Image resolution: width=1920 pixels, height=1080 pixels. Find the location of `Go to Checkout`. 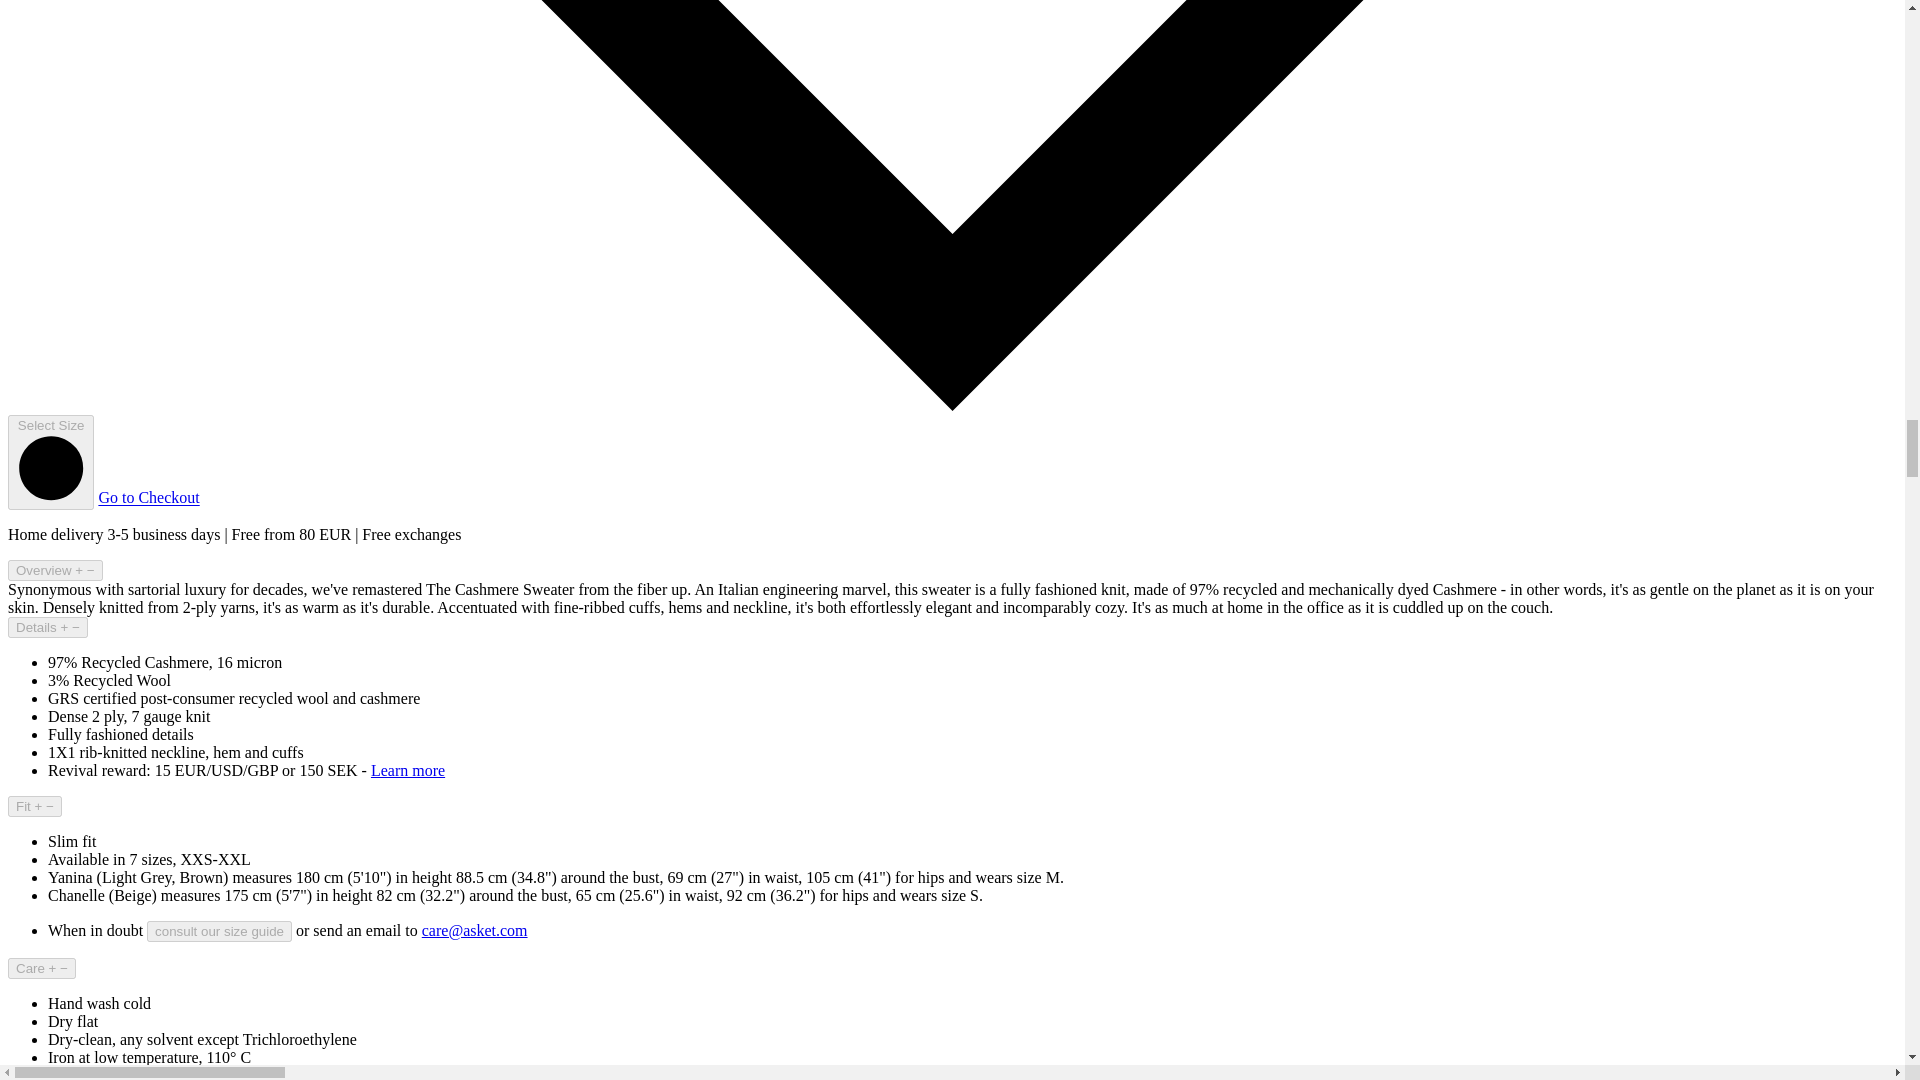

Go to Checkout is located at coordinates (148, 498).